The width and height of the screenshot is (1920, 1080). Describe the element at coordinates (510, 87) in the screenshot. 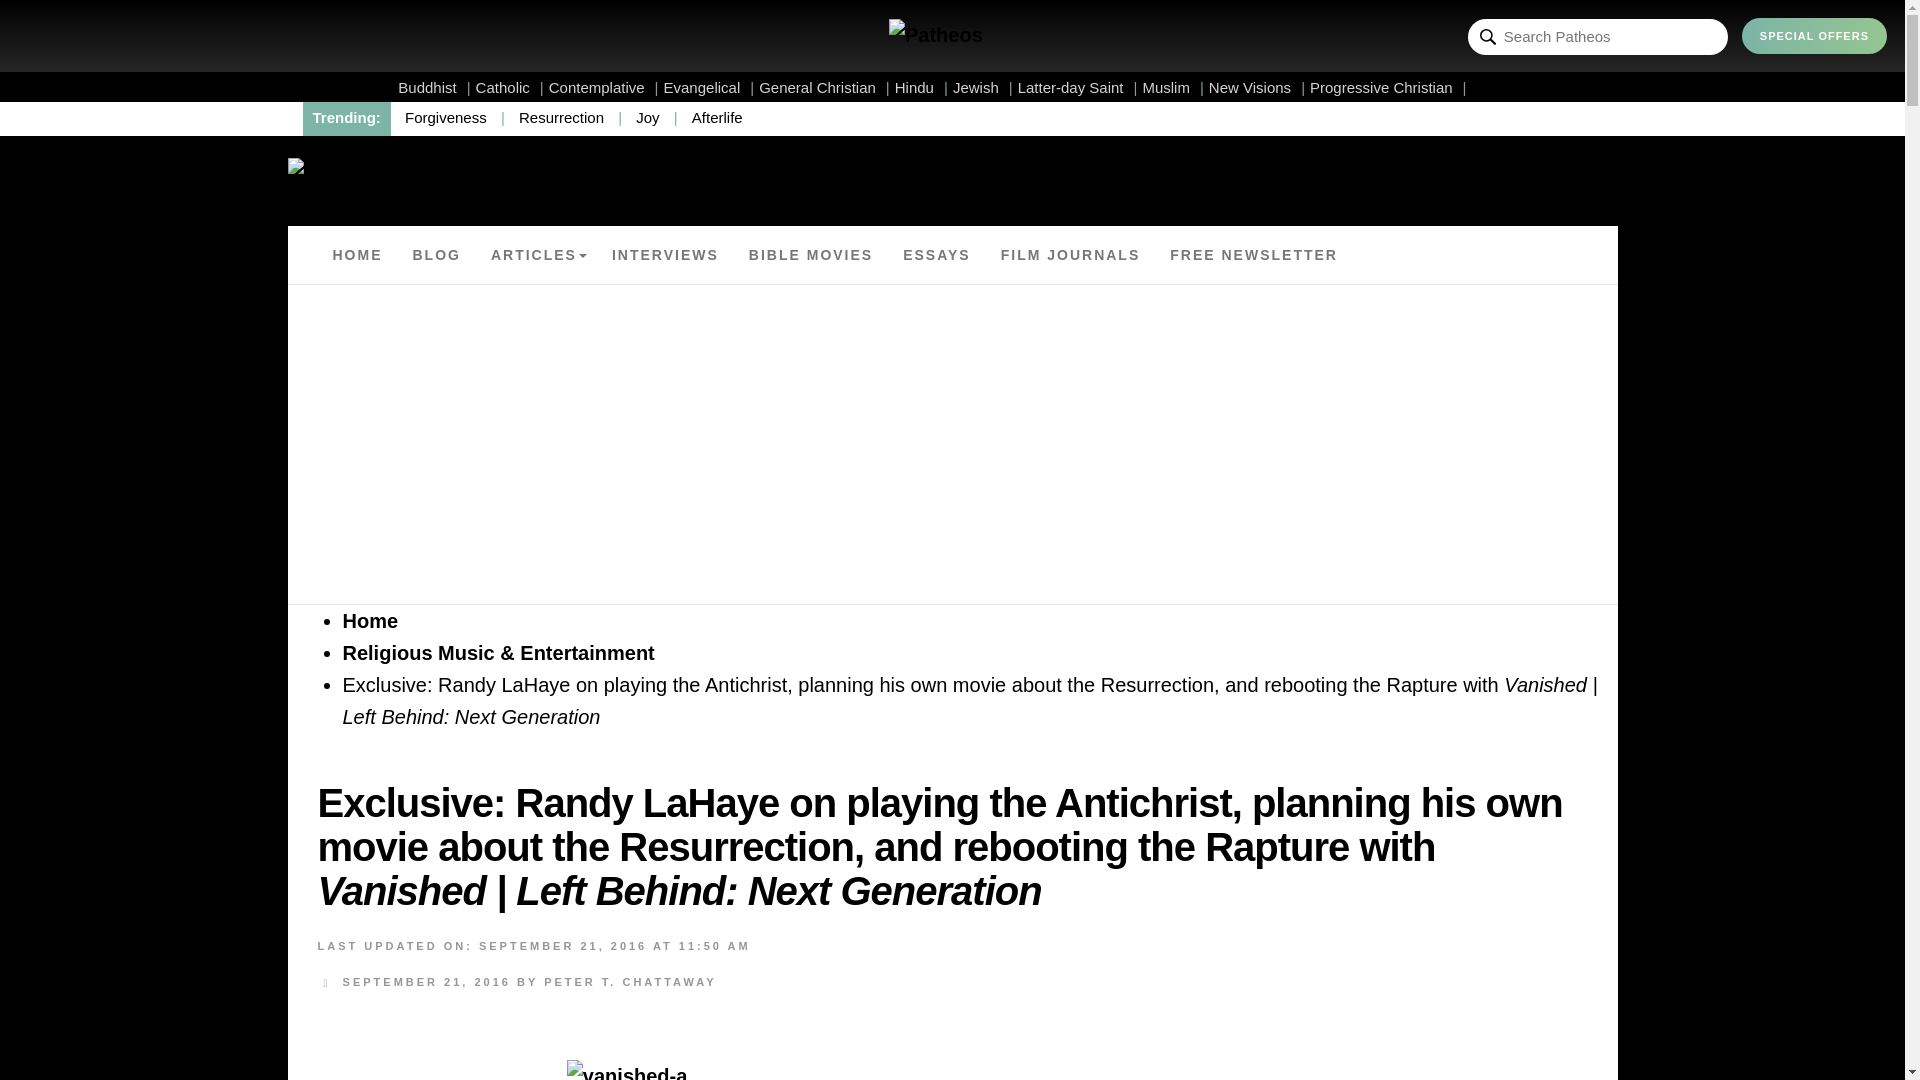

I see `Catholic` at that location.